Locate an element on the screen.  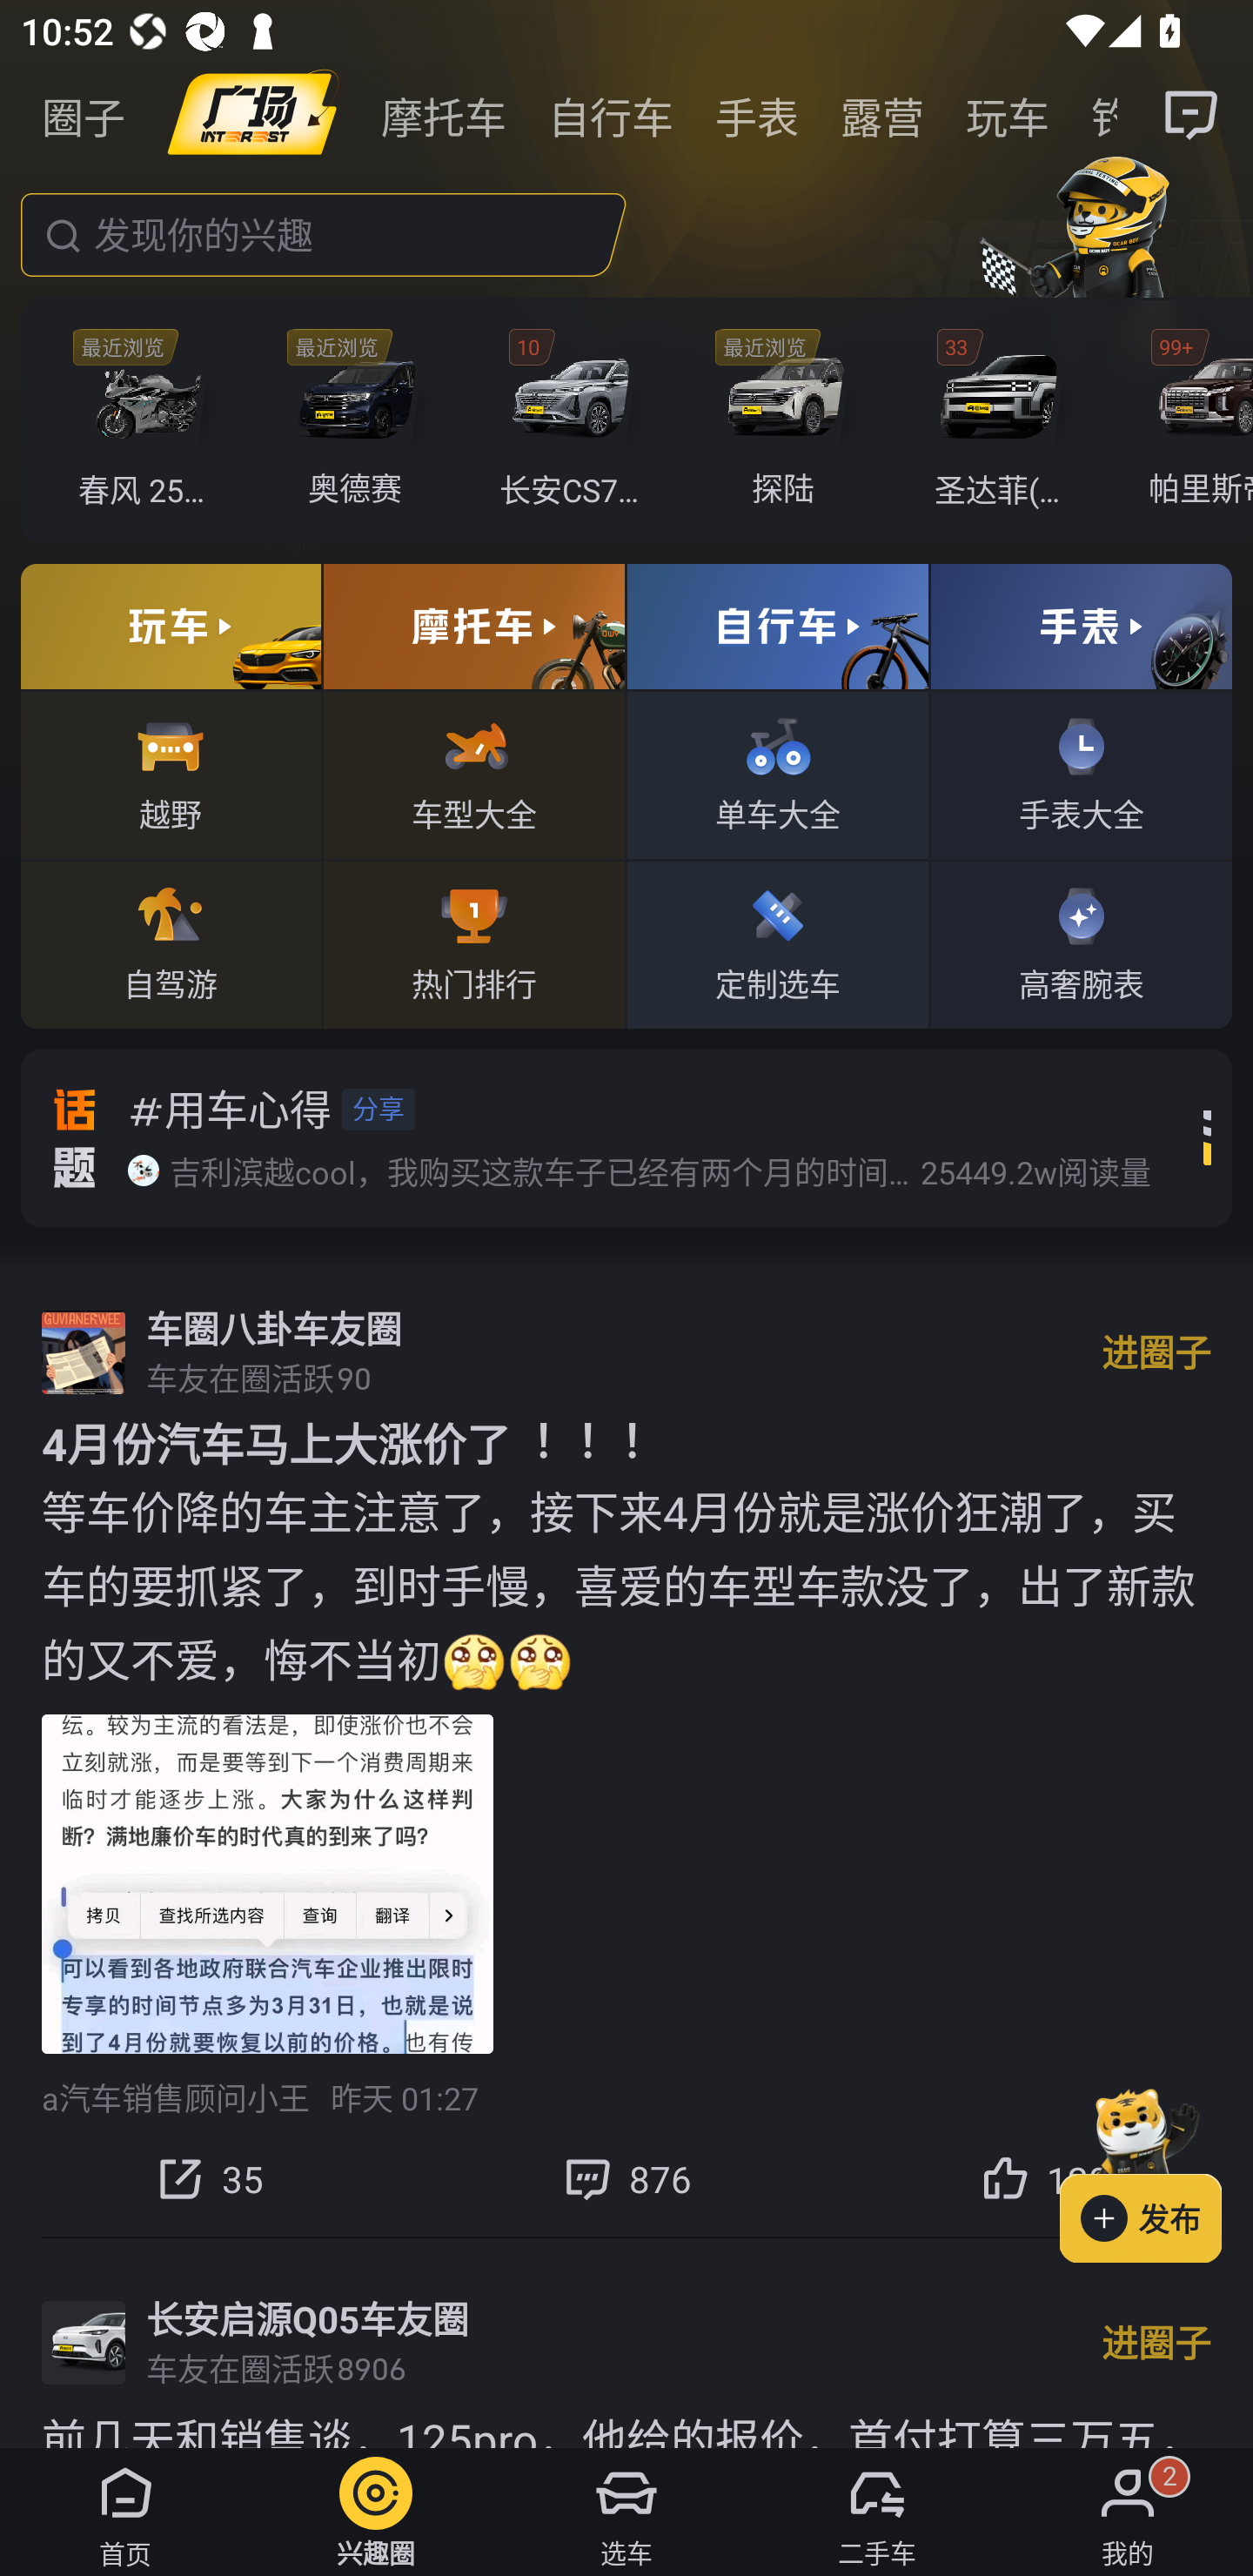
 35 is located at coordinates (209, 2179).